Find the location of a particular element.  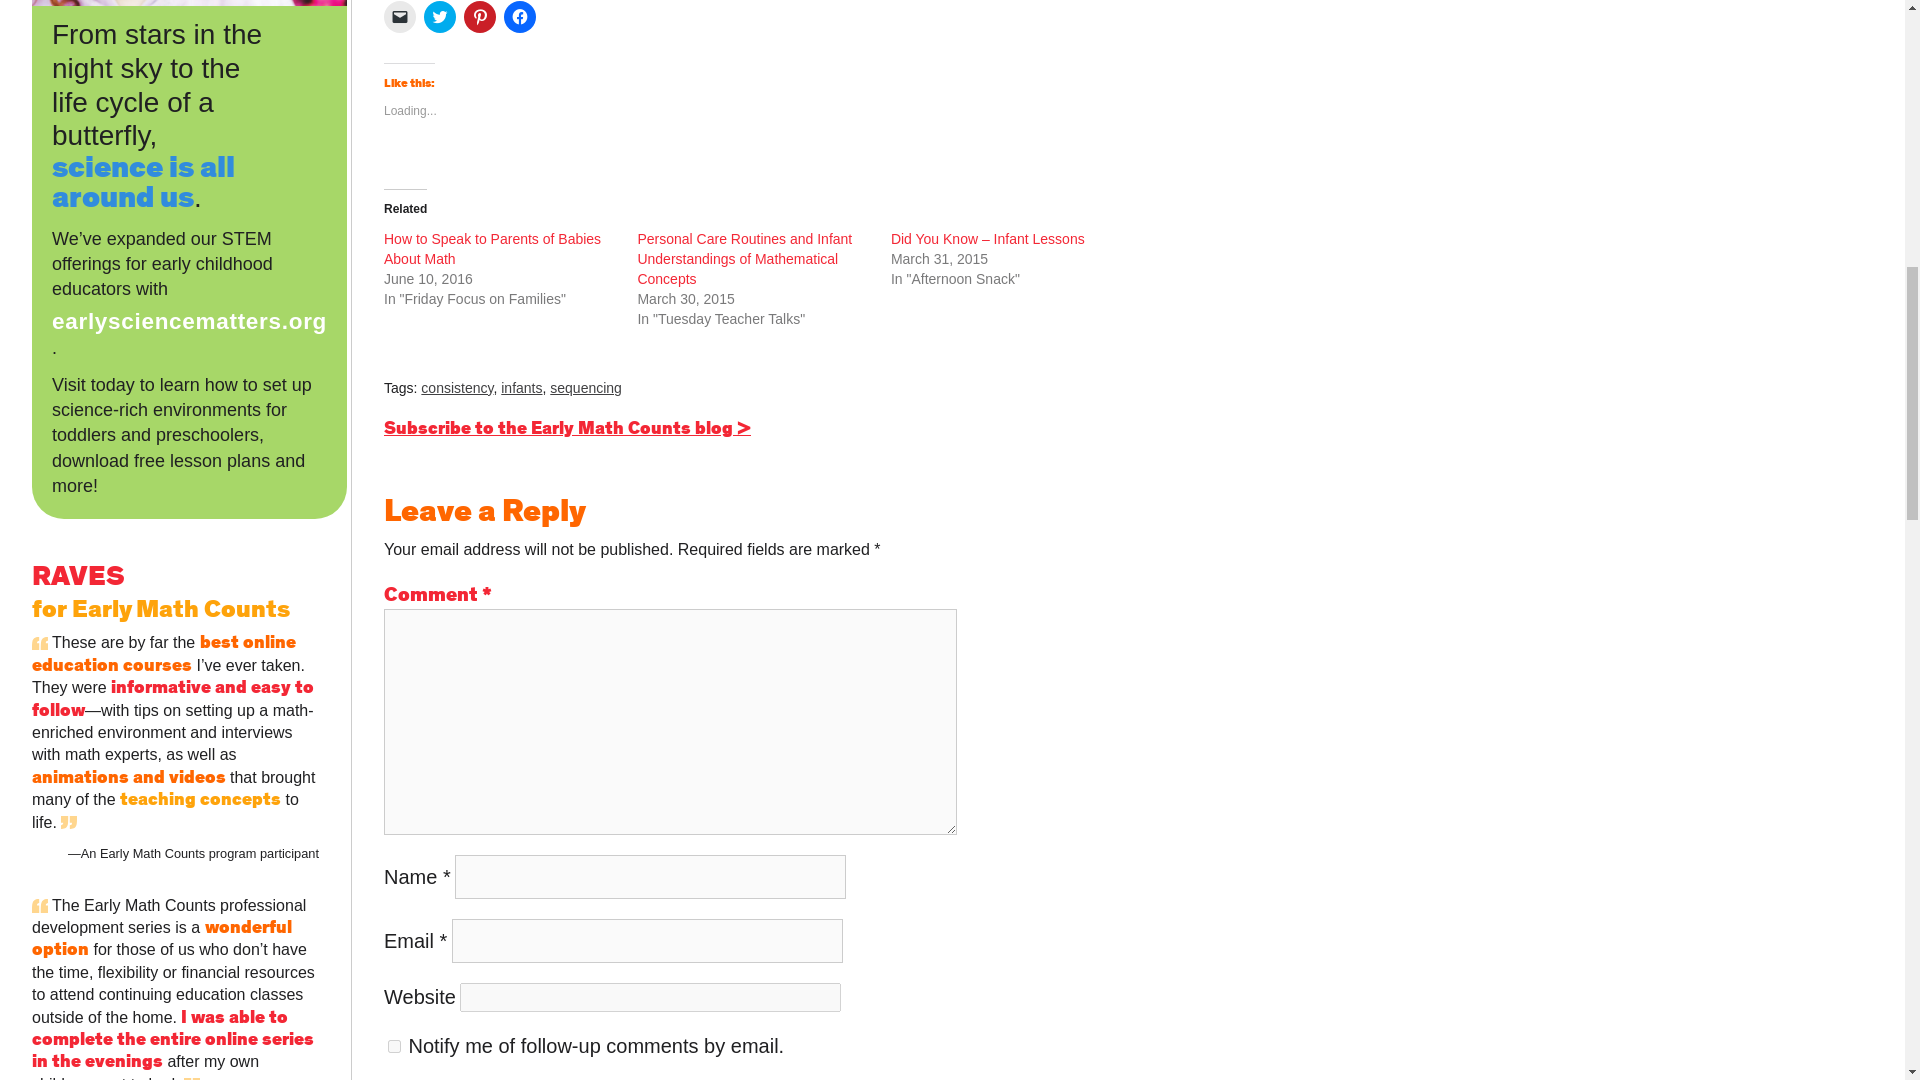

Click to share on Pinterest is located at coordinates (480, 17).